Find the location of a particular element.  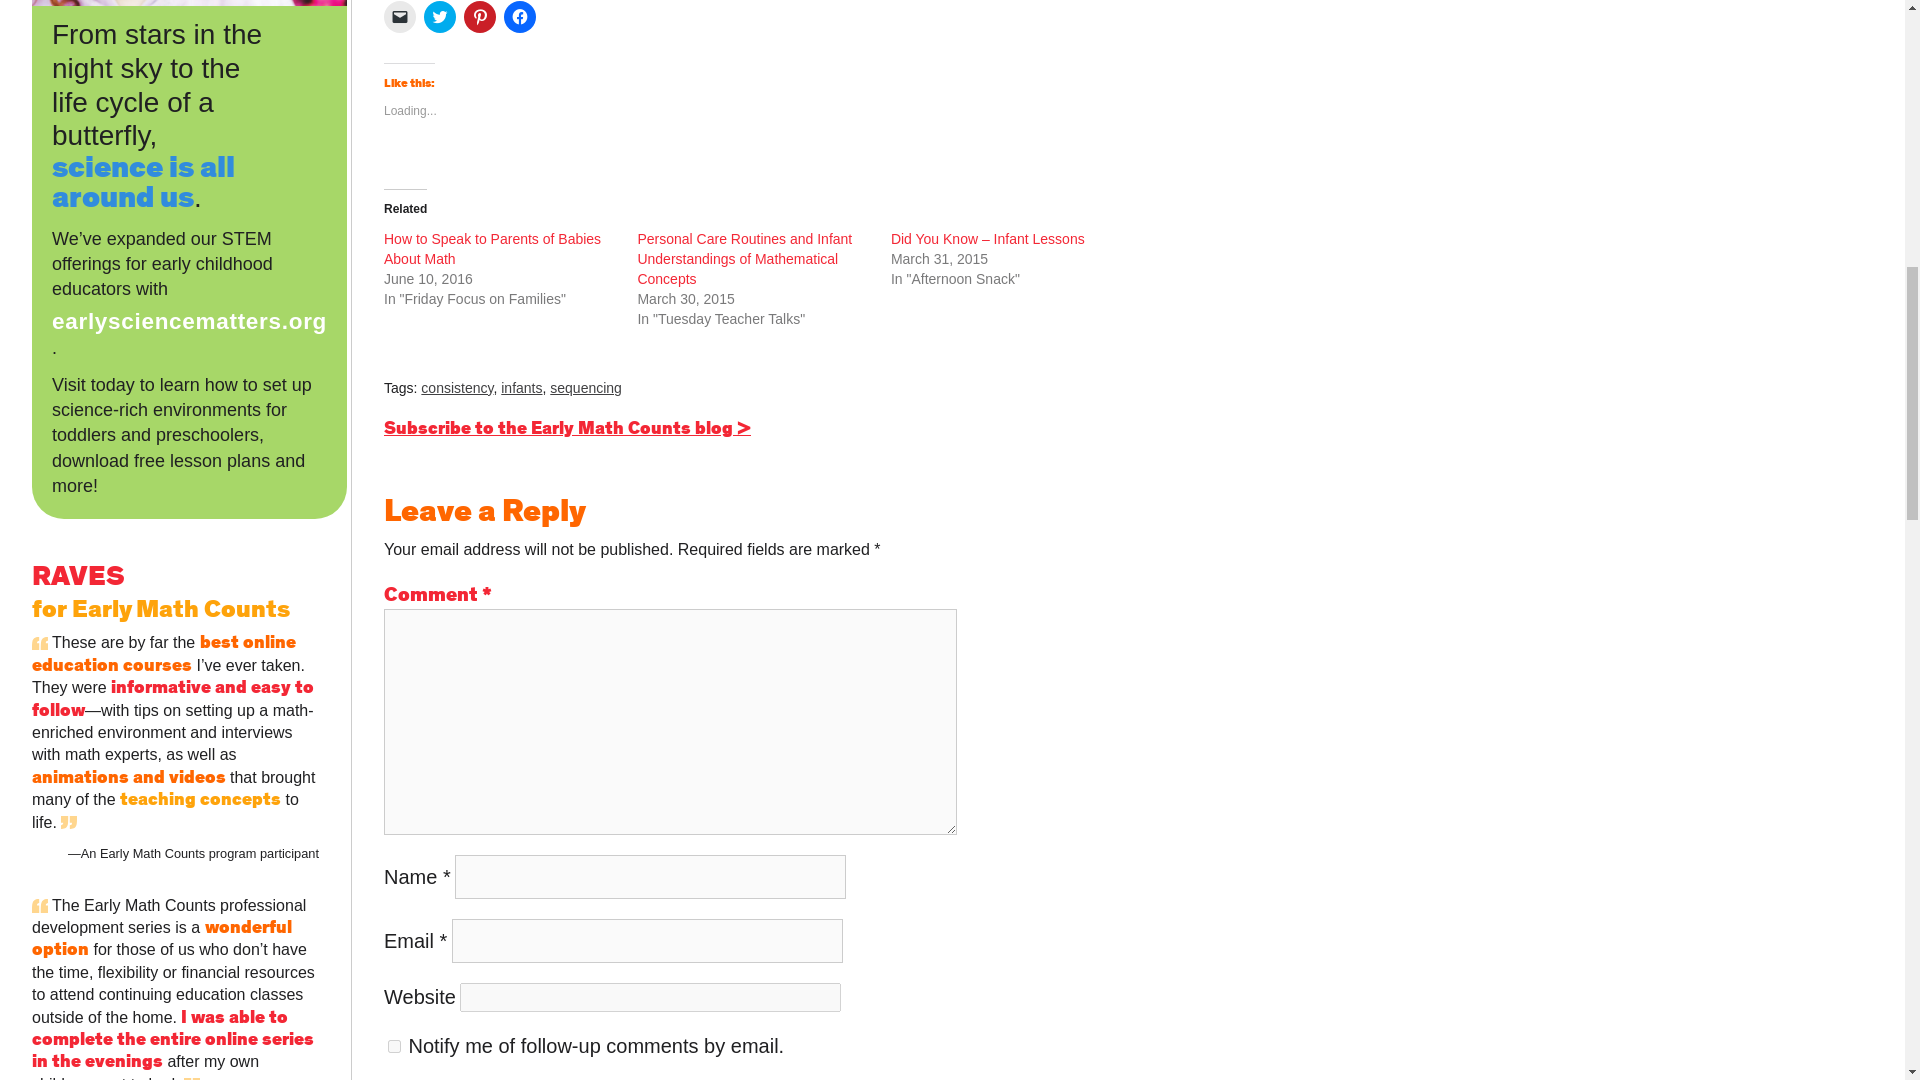

Click to share on Pinterest is located at coordinates (480, 17).